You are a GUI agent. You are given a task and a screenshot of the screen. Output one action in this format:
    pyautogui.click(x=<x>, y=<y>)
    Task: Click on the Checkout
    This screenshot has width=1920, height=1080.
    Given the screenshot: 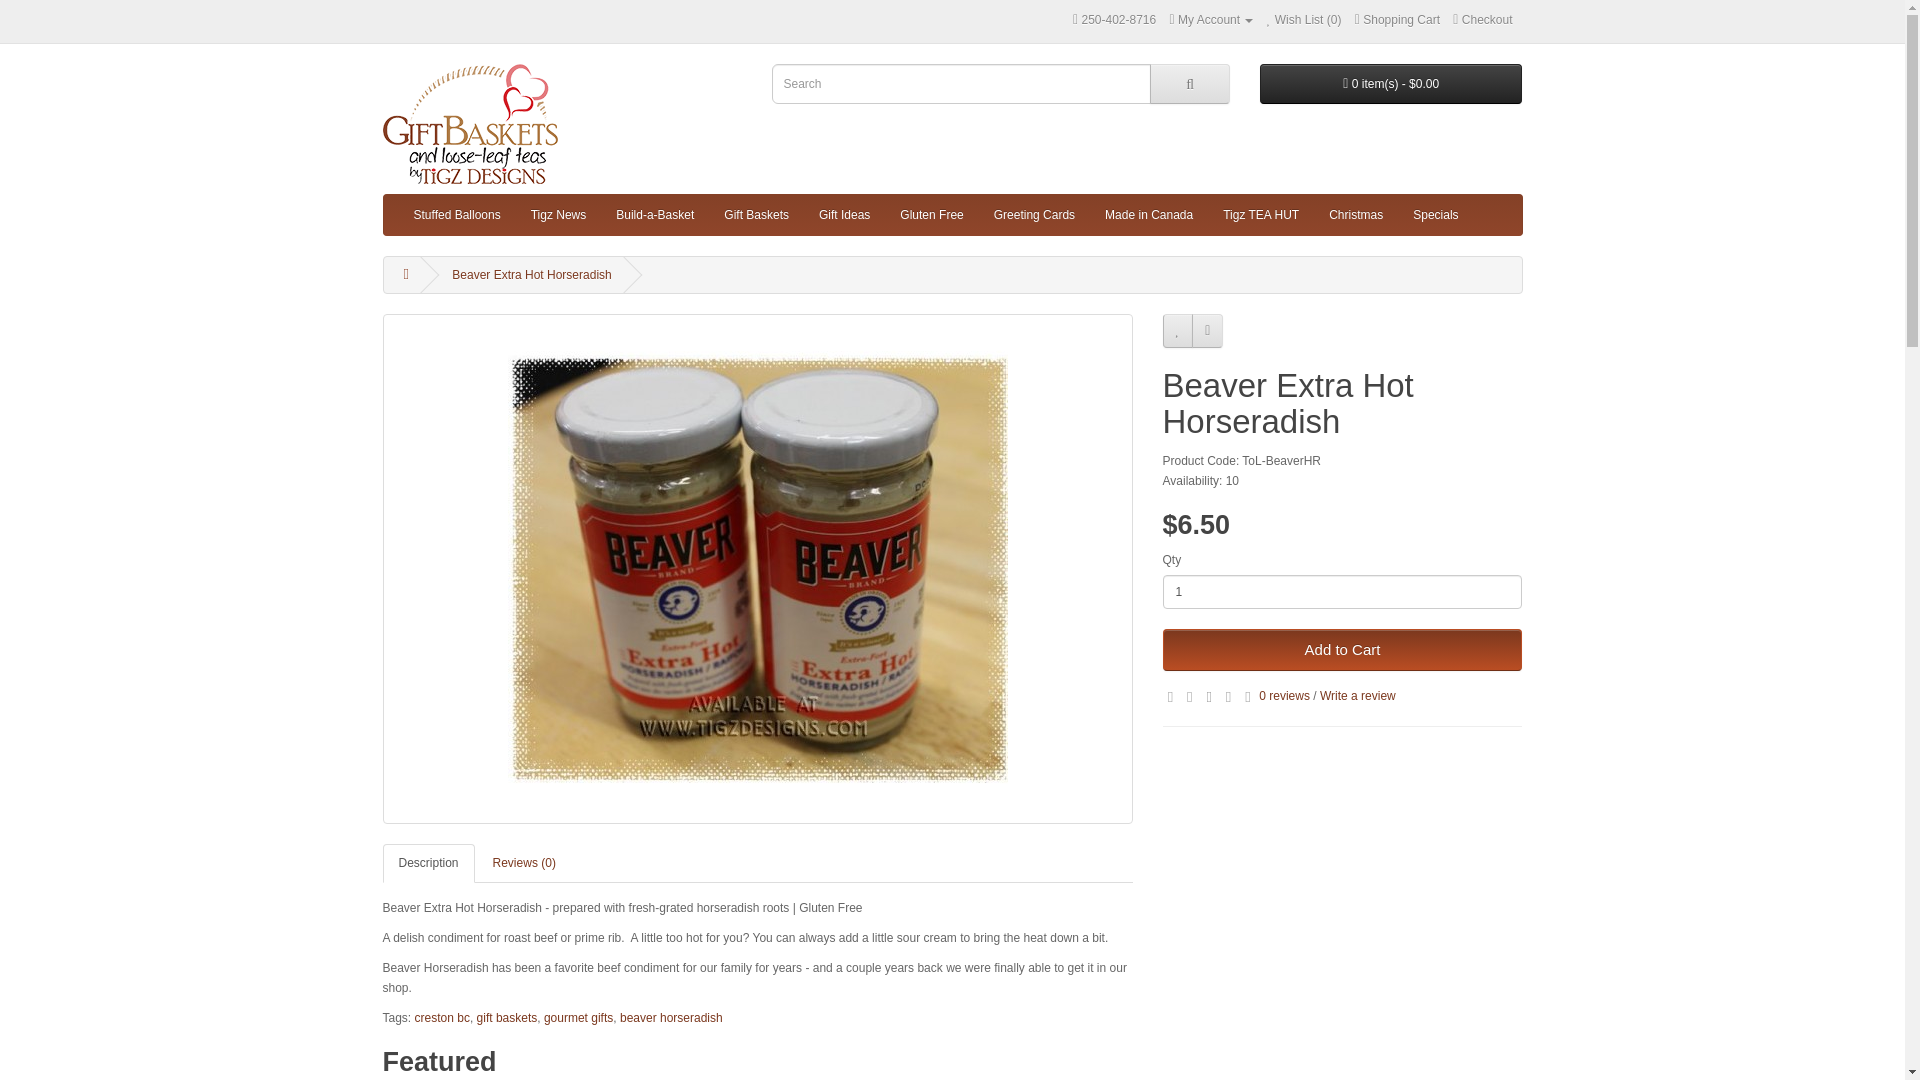 What is the action you would take?
    pyautogui.click(x=1482, y=20)
    